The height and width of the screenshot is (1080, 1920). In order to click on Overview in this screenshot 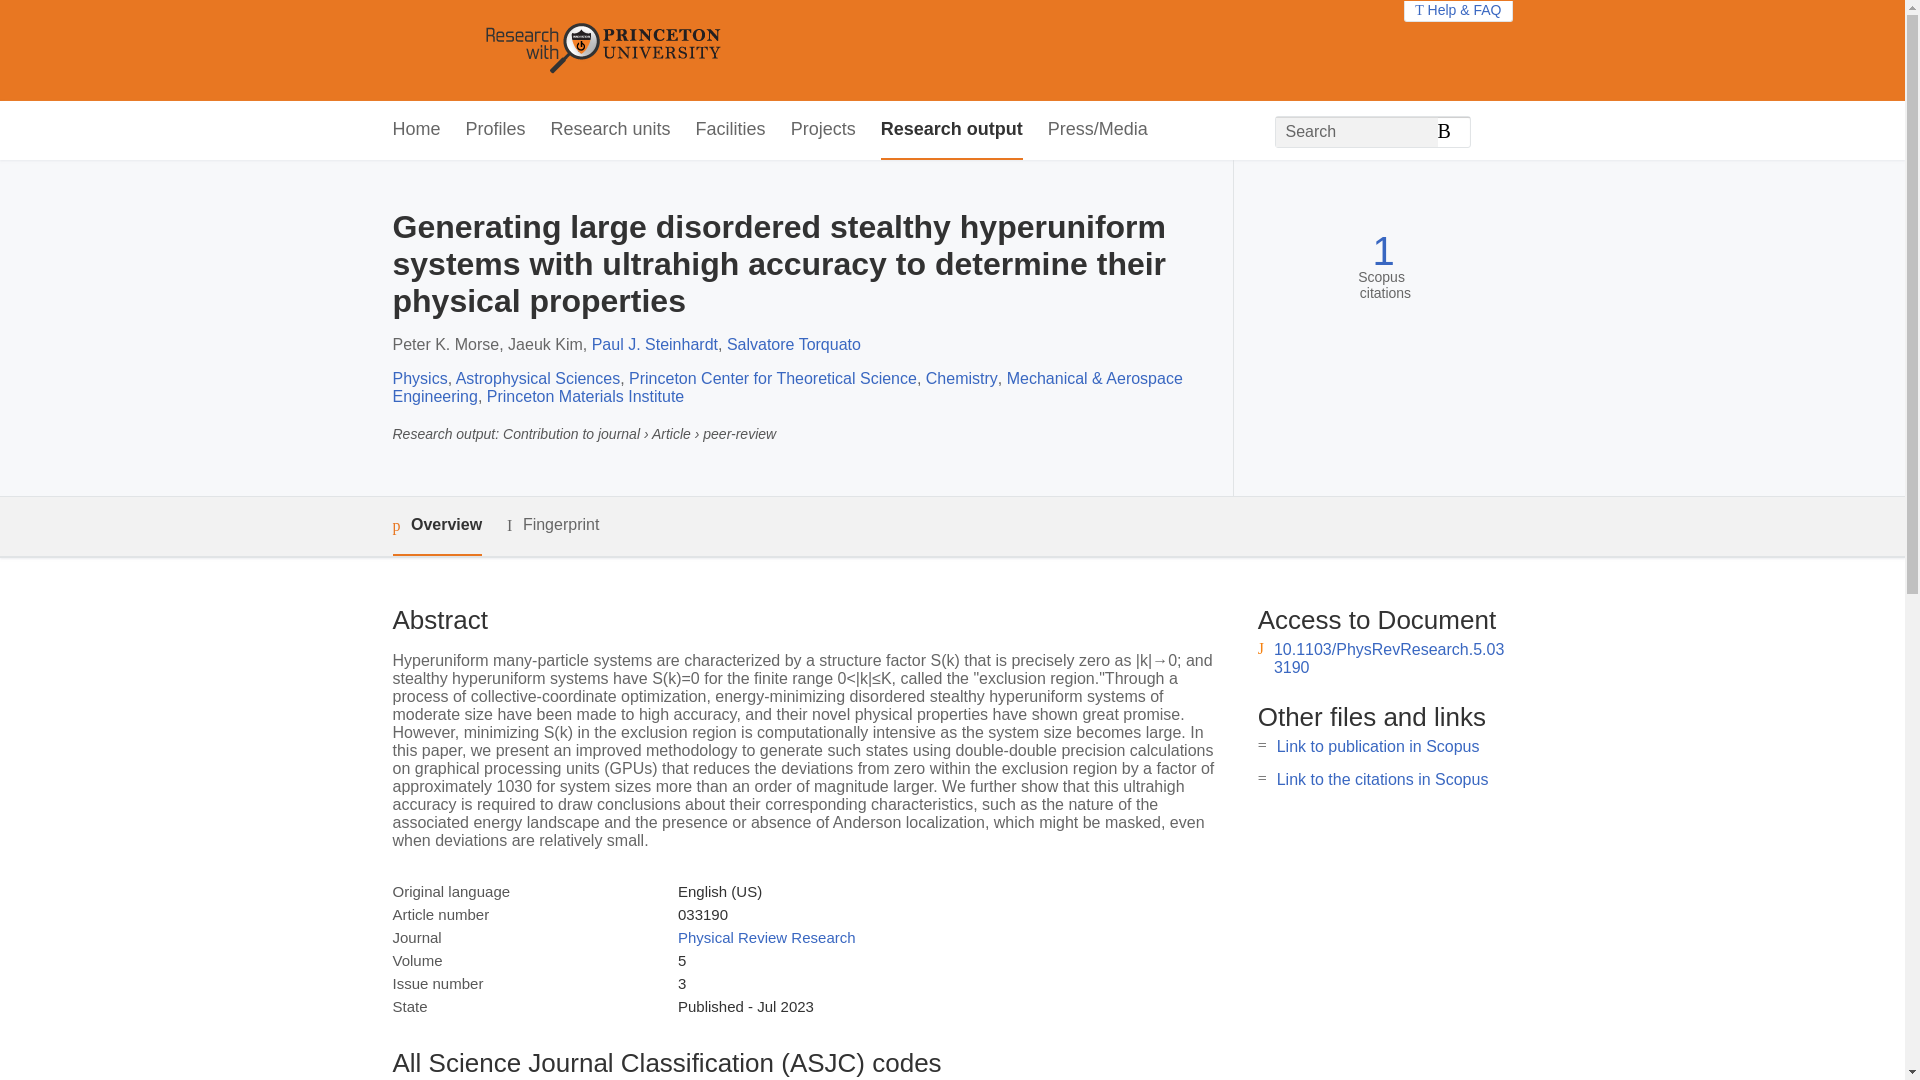, I will do `click(436, 526)`.